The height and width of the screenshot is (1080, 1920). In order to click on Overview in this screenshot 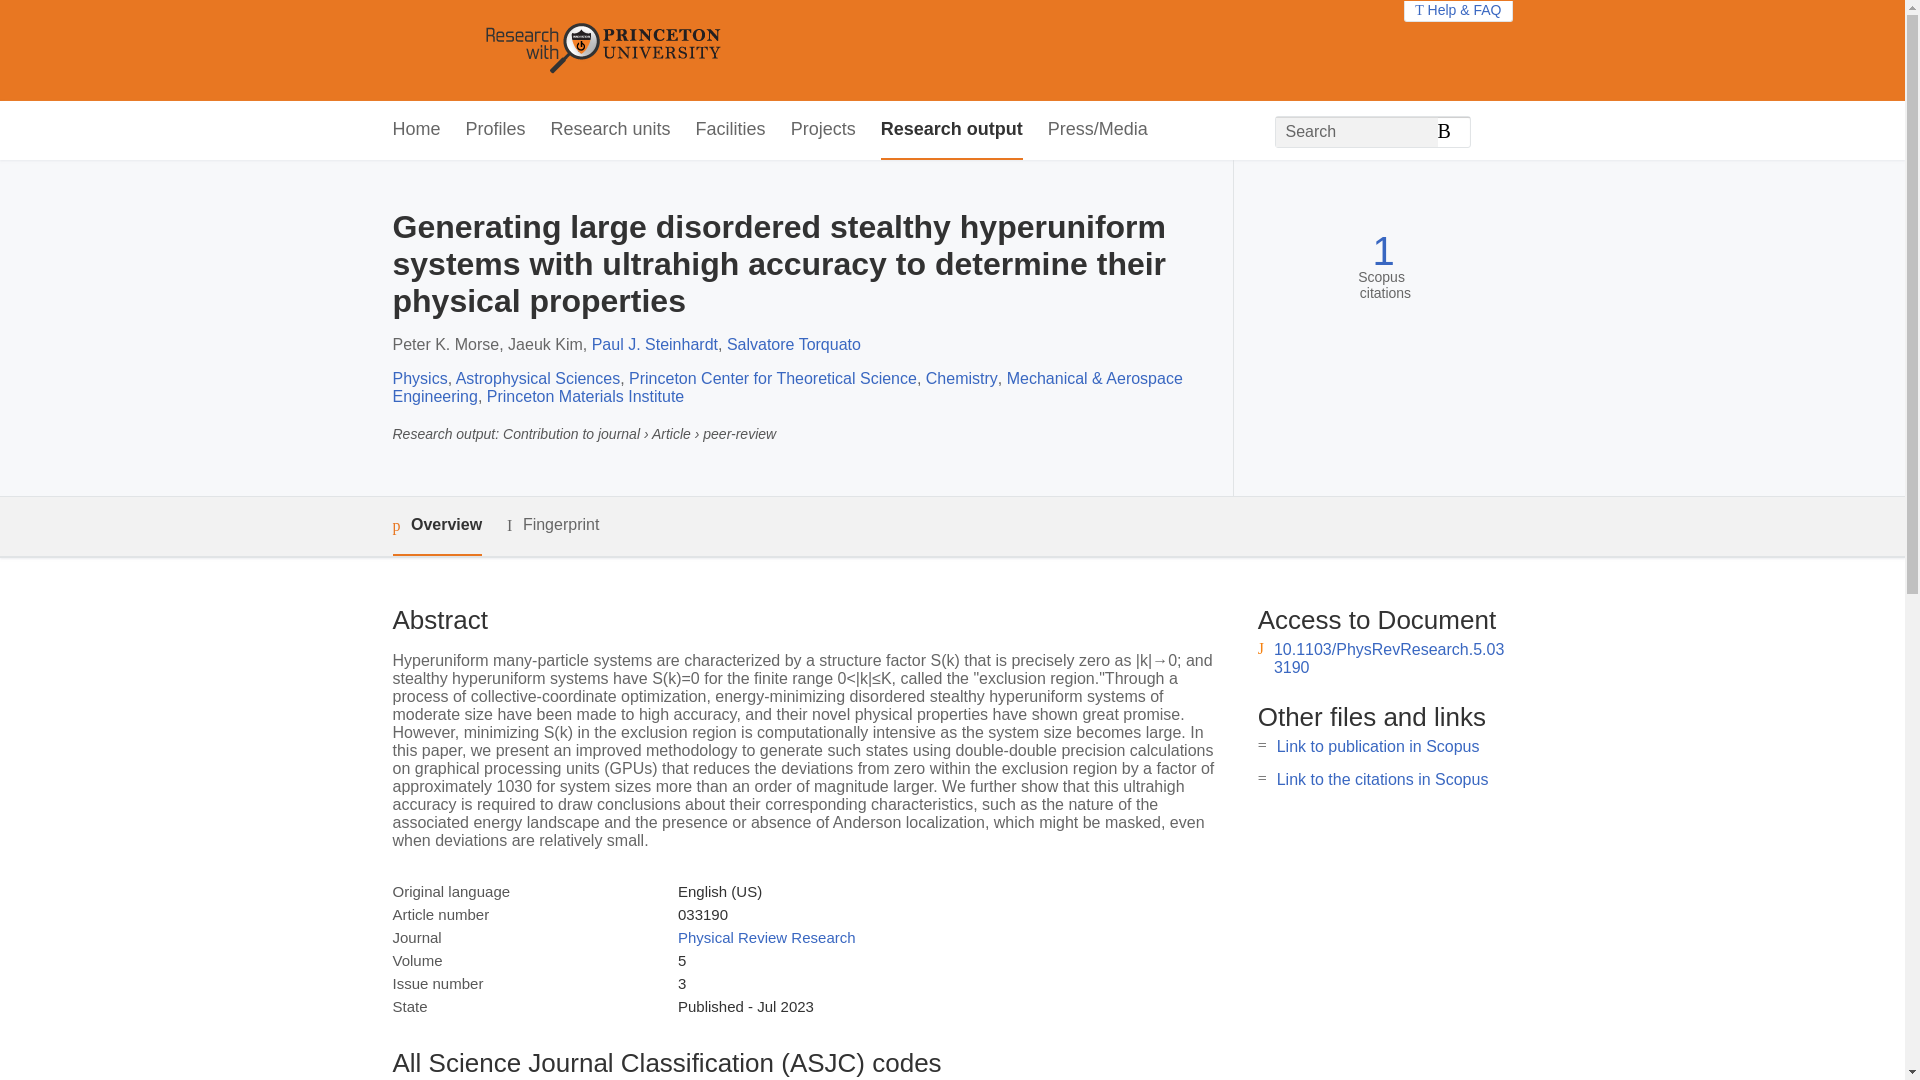, I will do `click(436, 526)`.